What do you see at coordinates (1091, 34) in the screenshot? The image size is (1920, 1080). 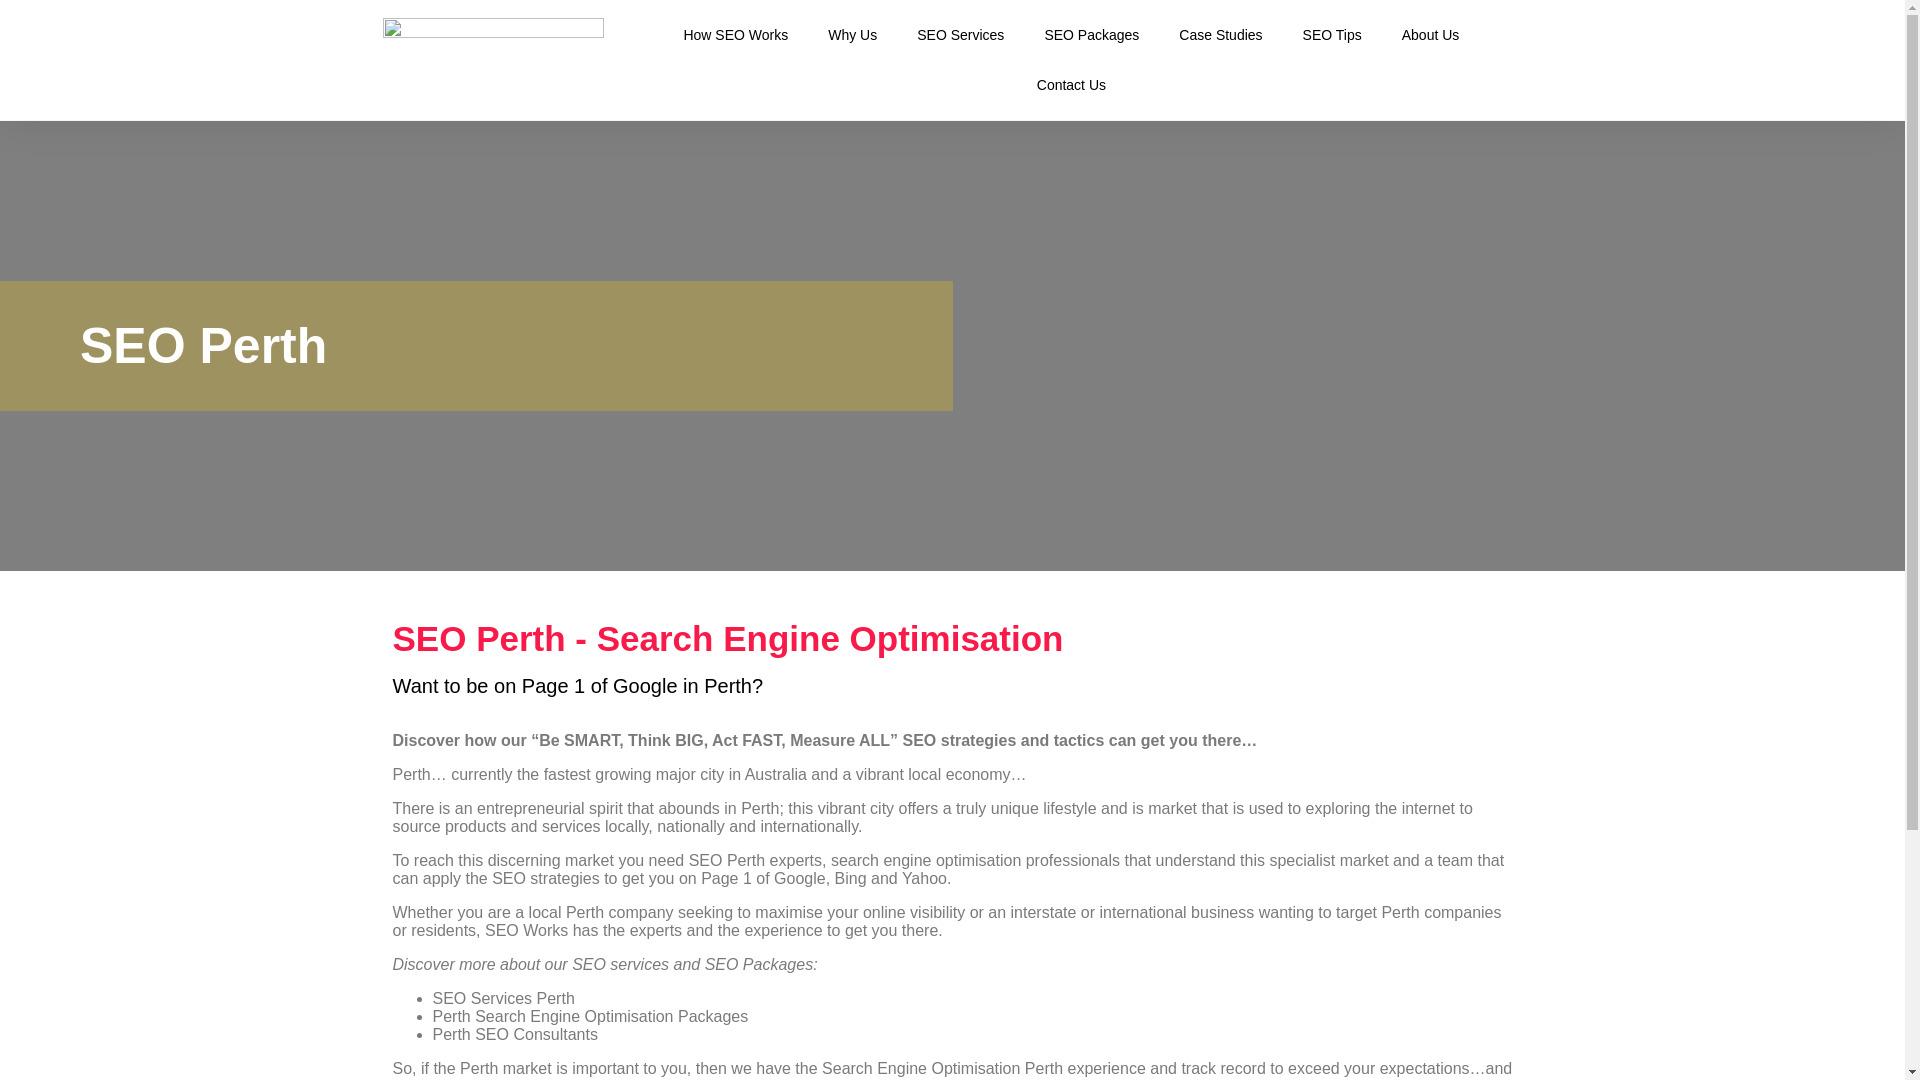 I see `SEO Packages` at bounding box center [1091, 34].